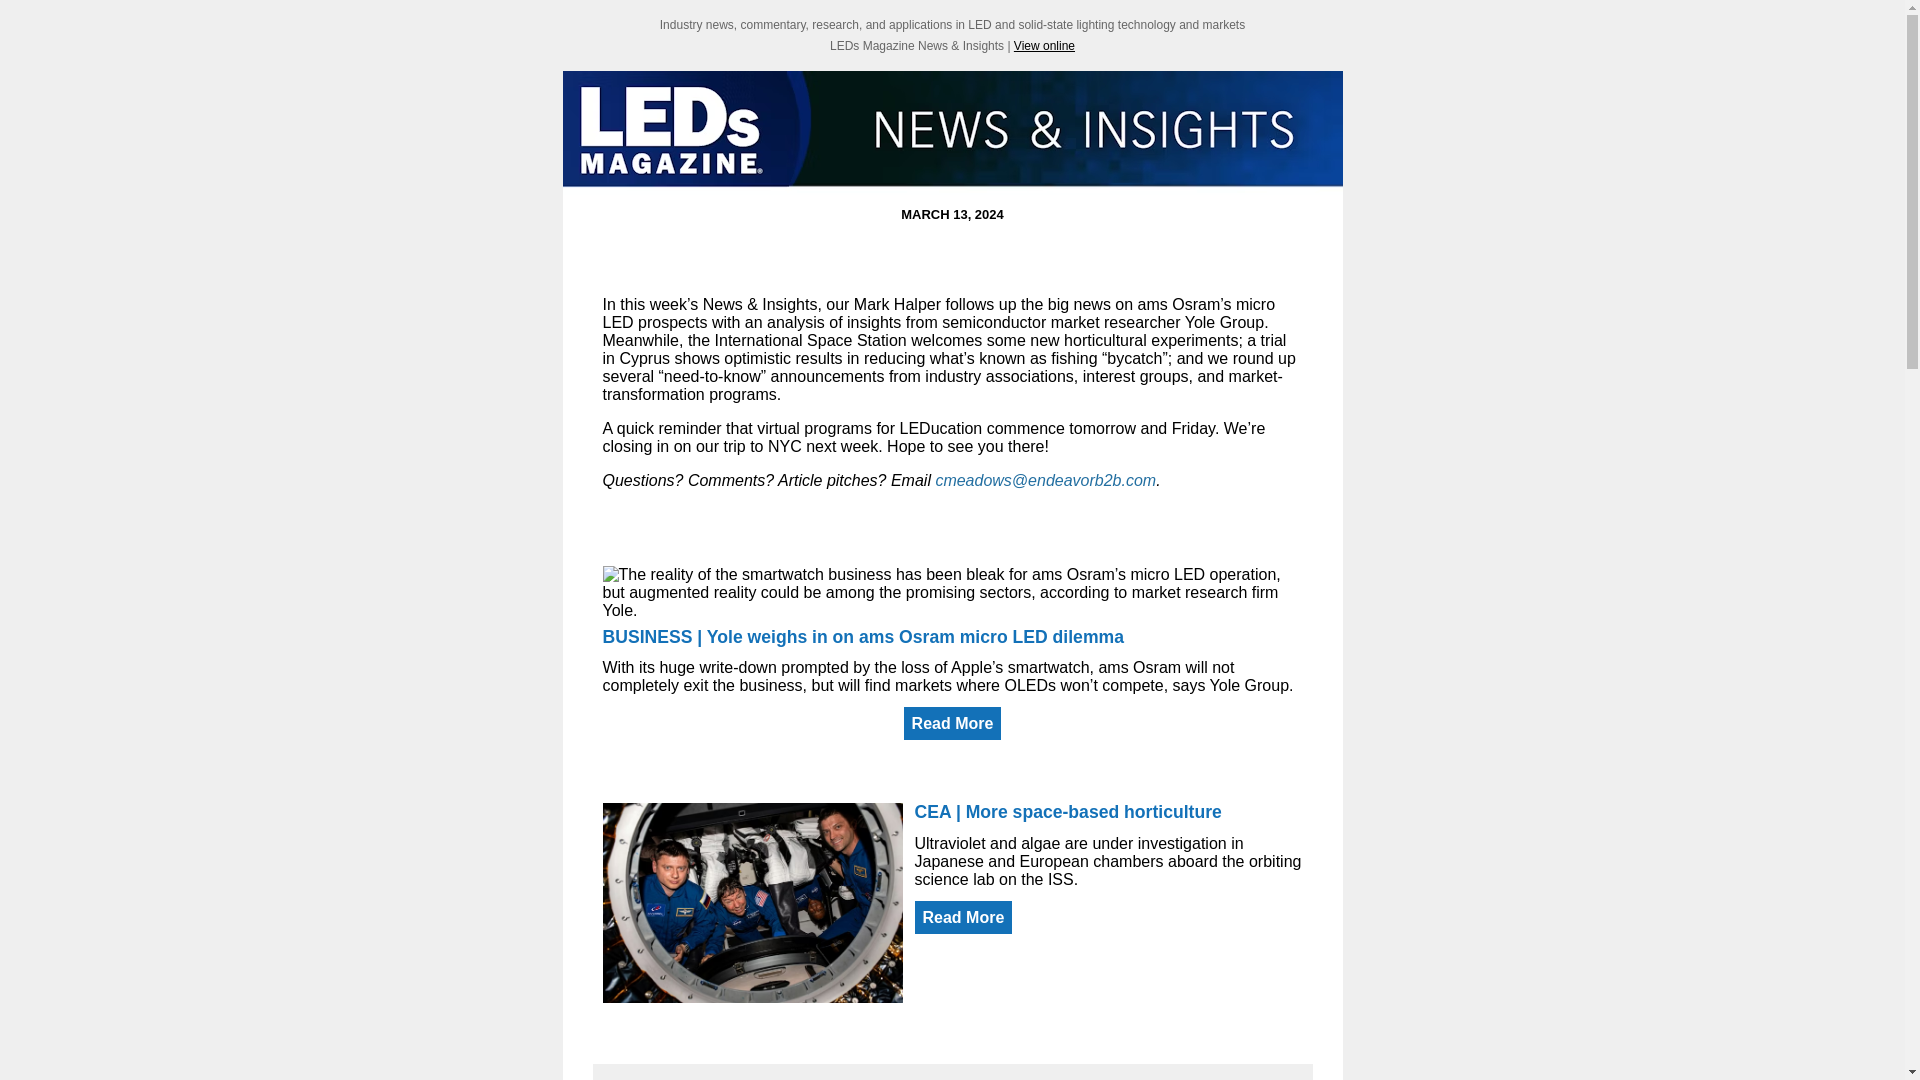 The height and width of the screenshot is (1080, 1920). What do you see at coordinates (953, 723) in the screenshot?
I see `Read More` at bounding box center [953, 723].